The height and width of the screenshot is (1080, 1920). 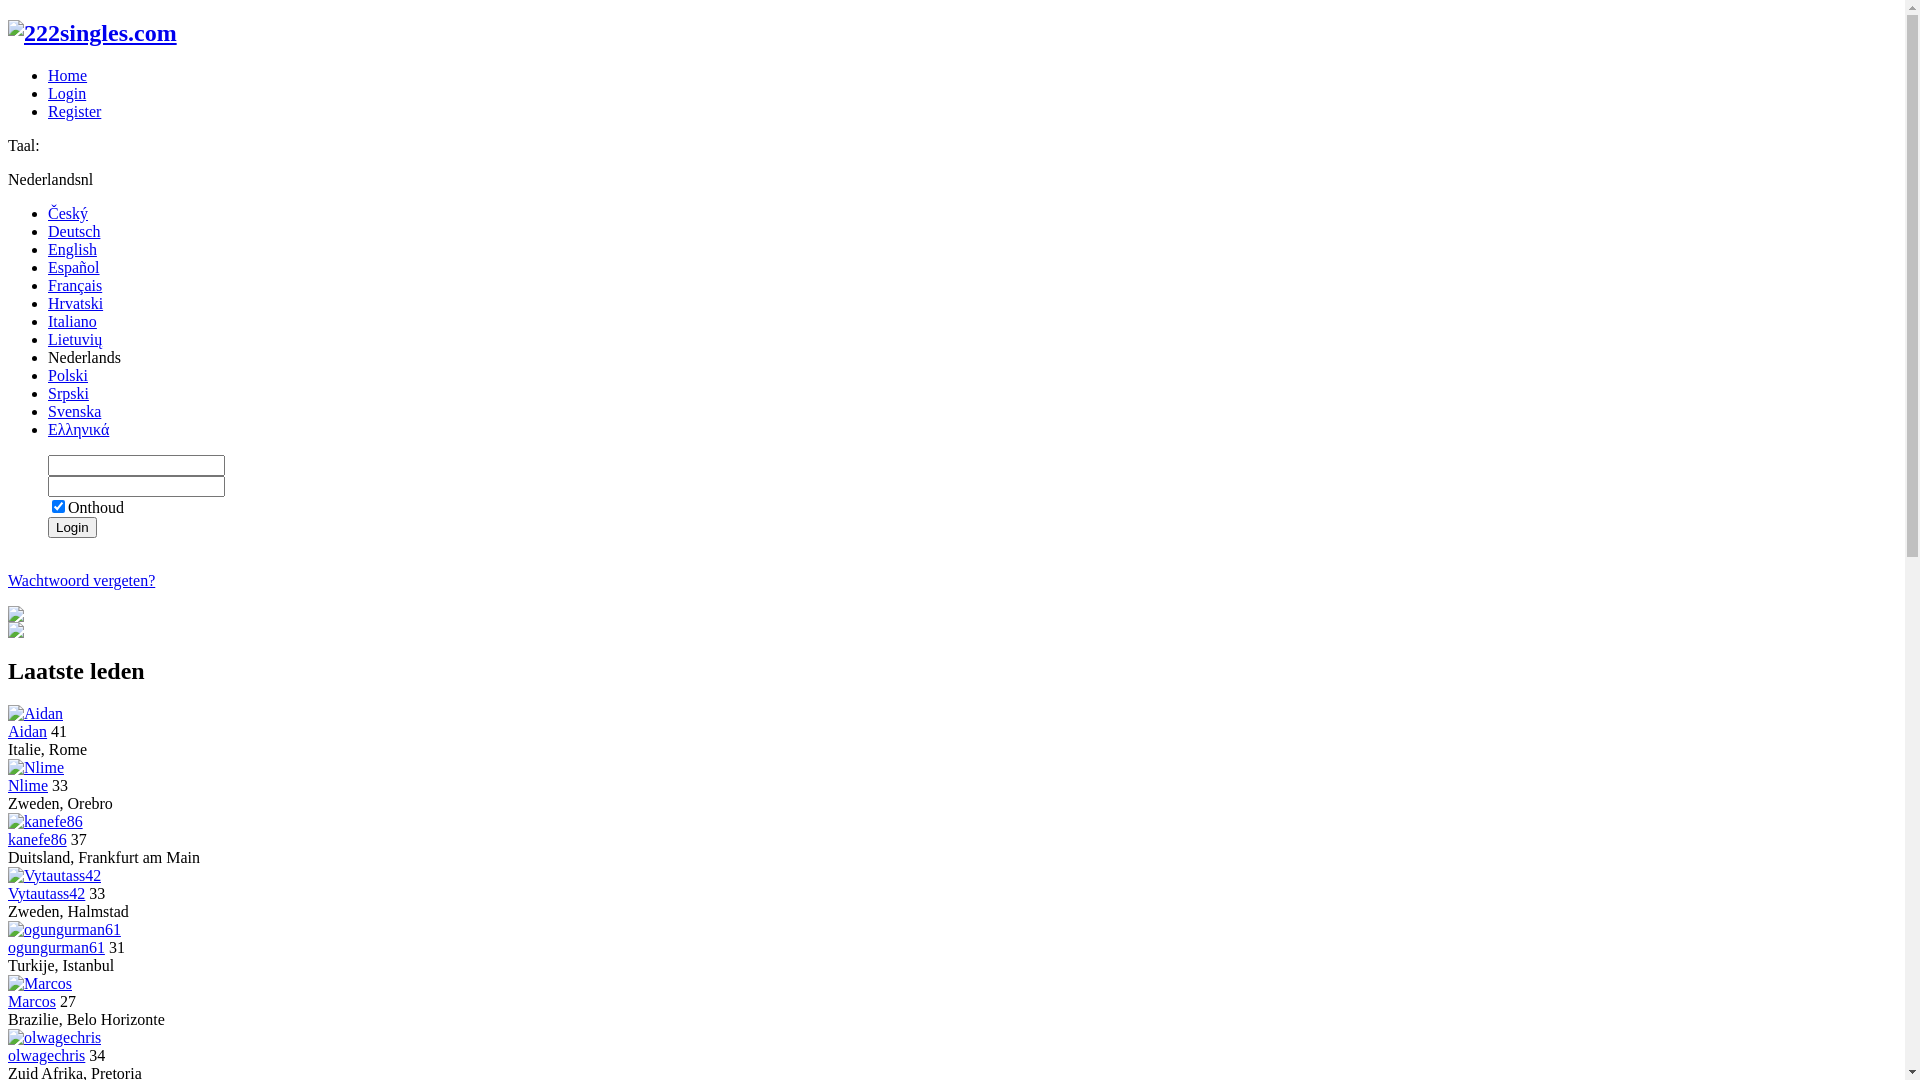 I want to click on Italiano, so click(x=72, y=322).